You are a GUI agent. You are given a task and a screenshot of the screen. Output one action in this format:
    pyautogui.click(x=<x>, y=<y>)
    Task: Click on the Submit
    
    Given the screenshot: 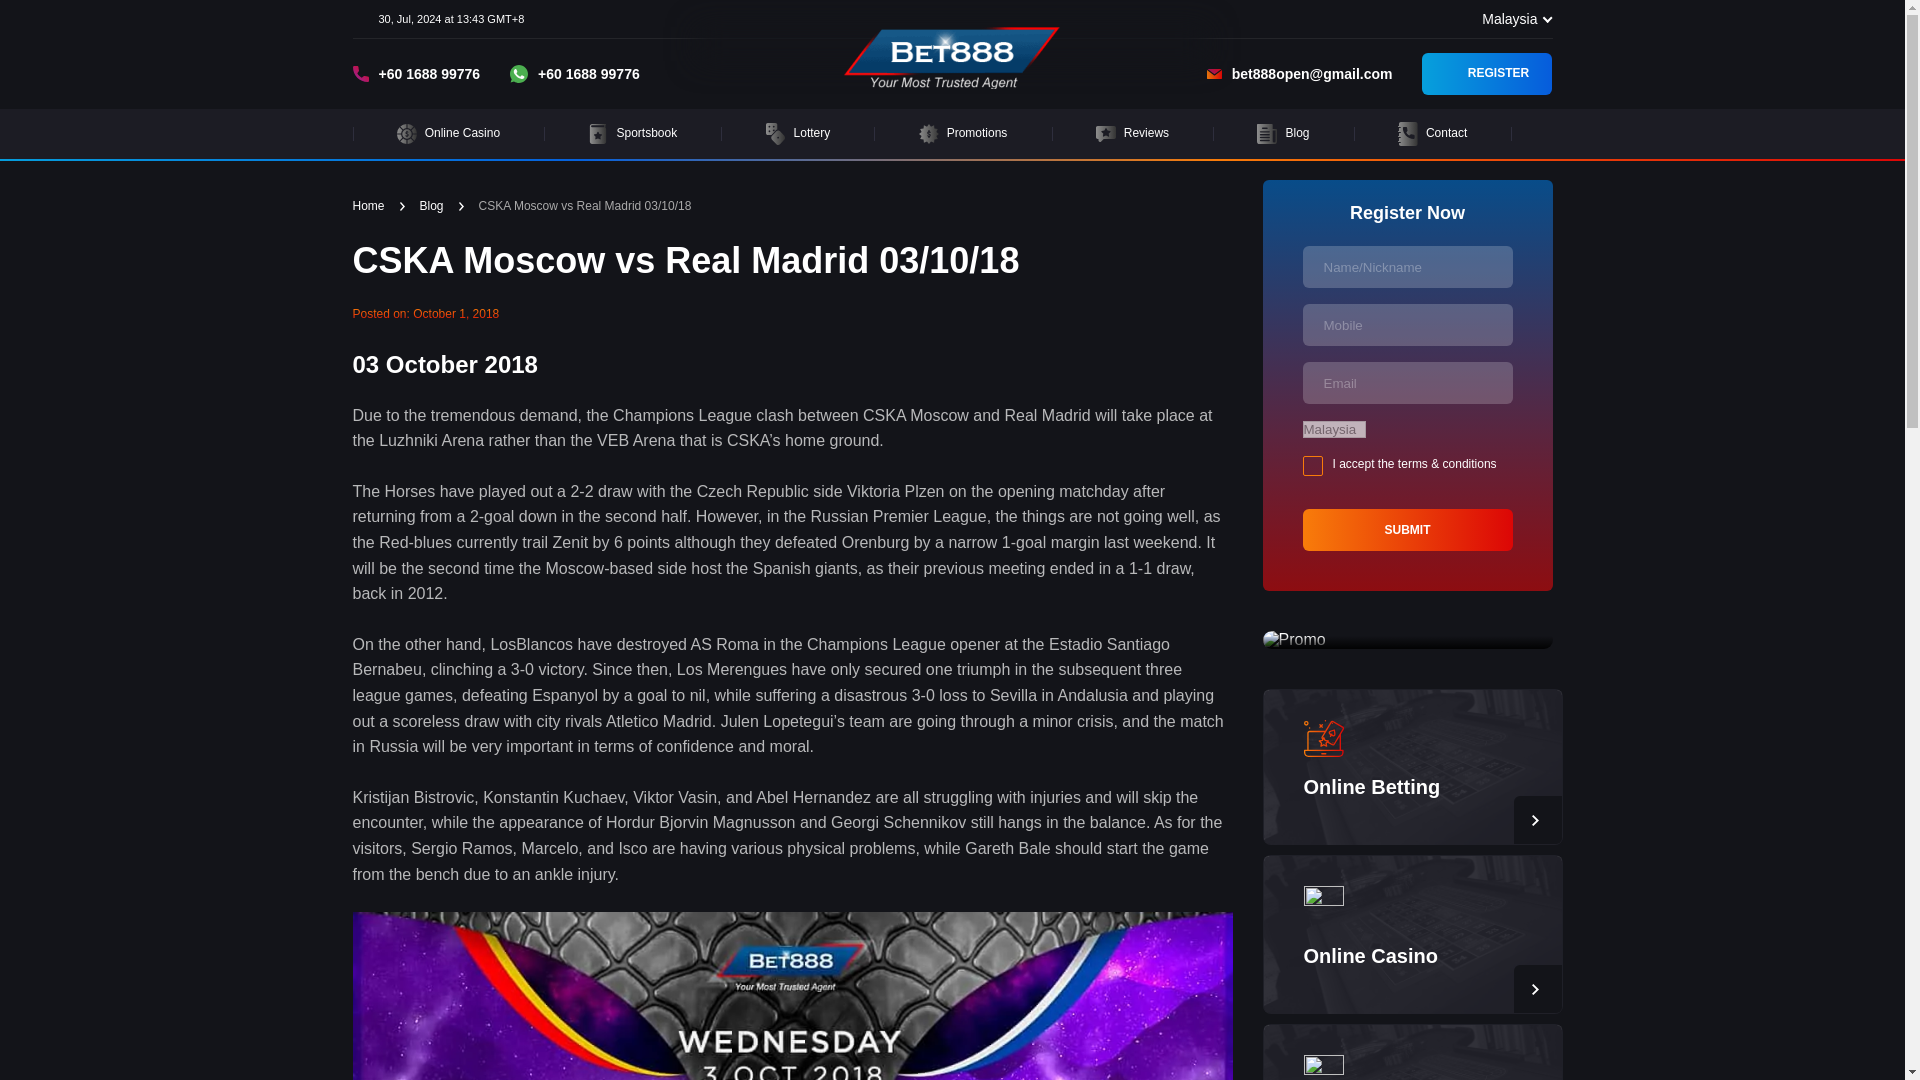 What is the action you would take?
    pyautogui.click(x=1406, y=529)
    